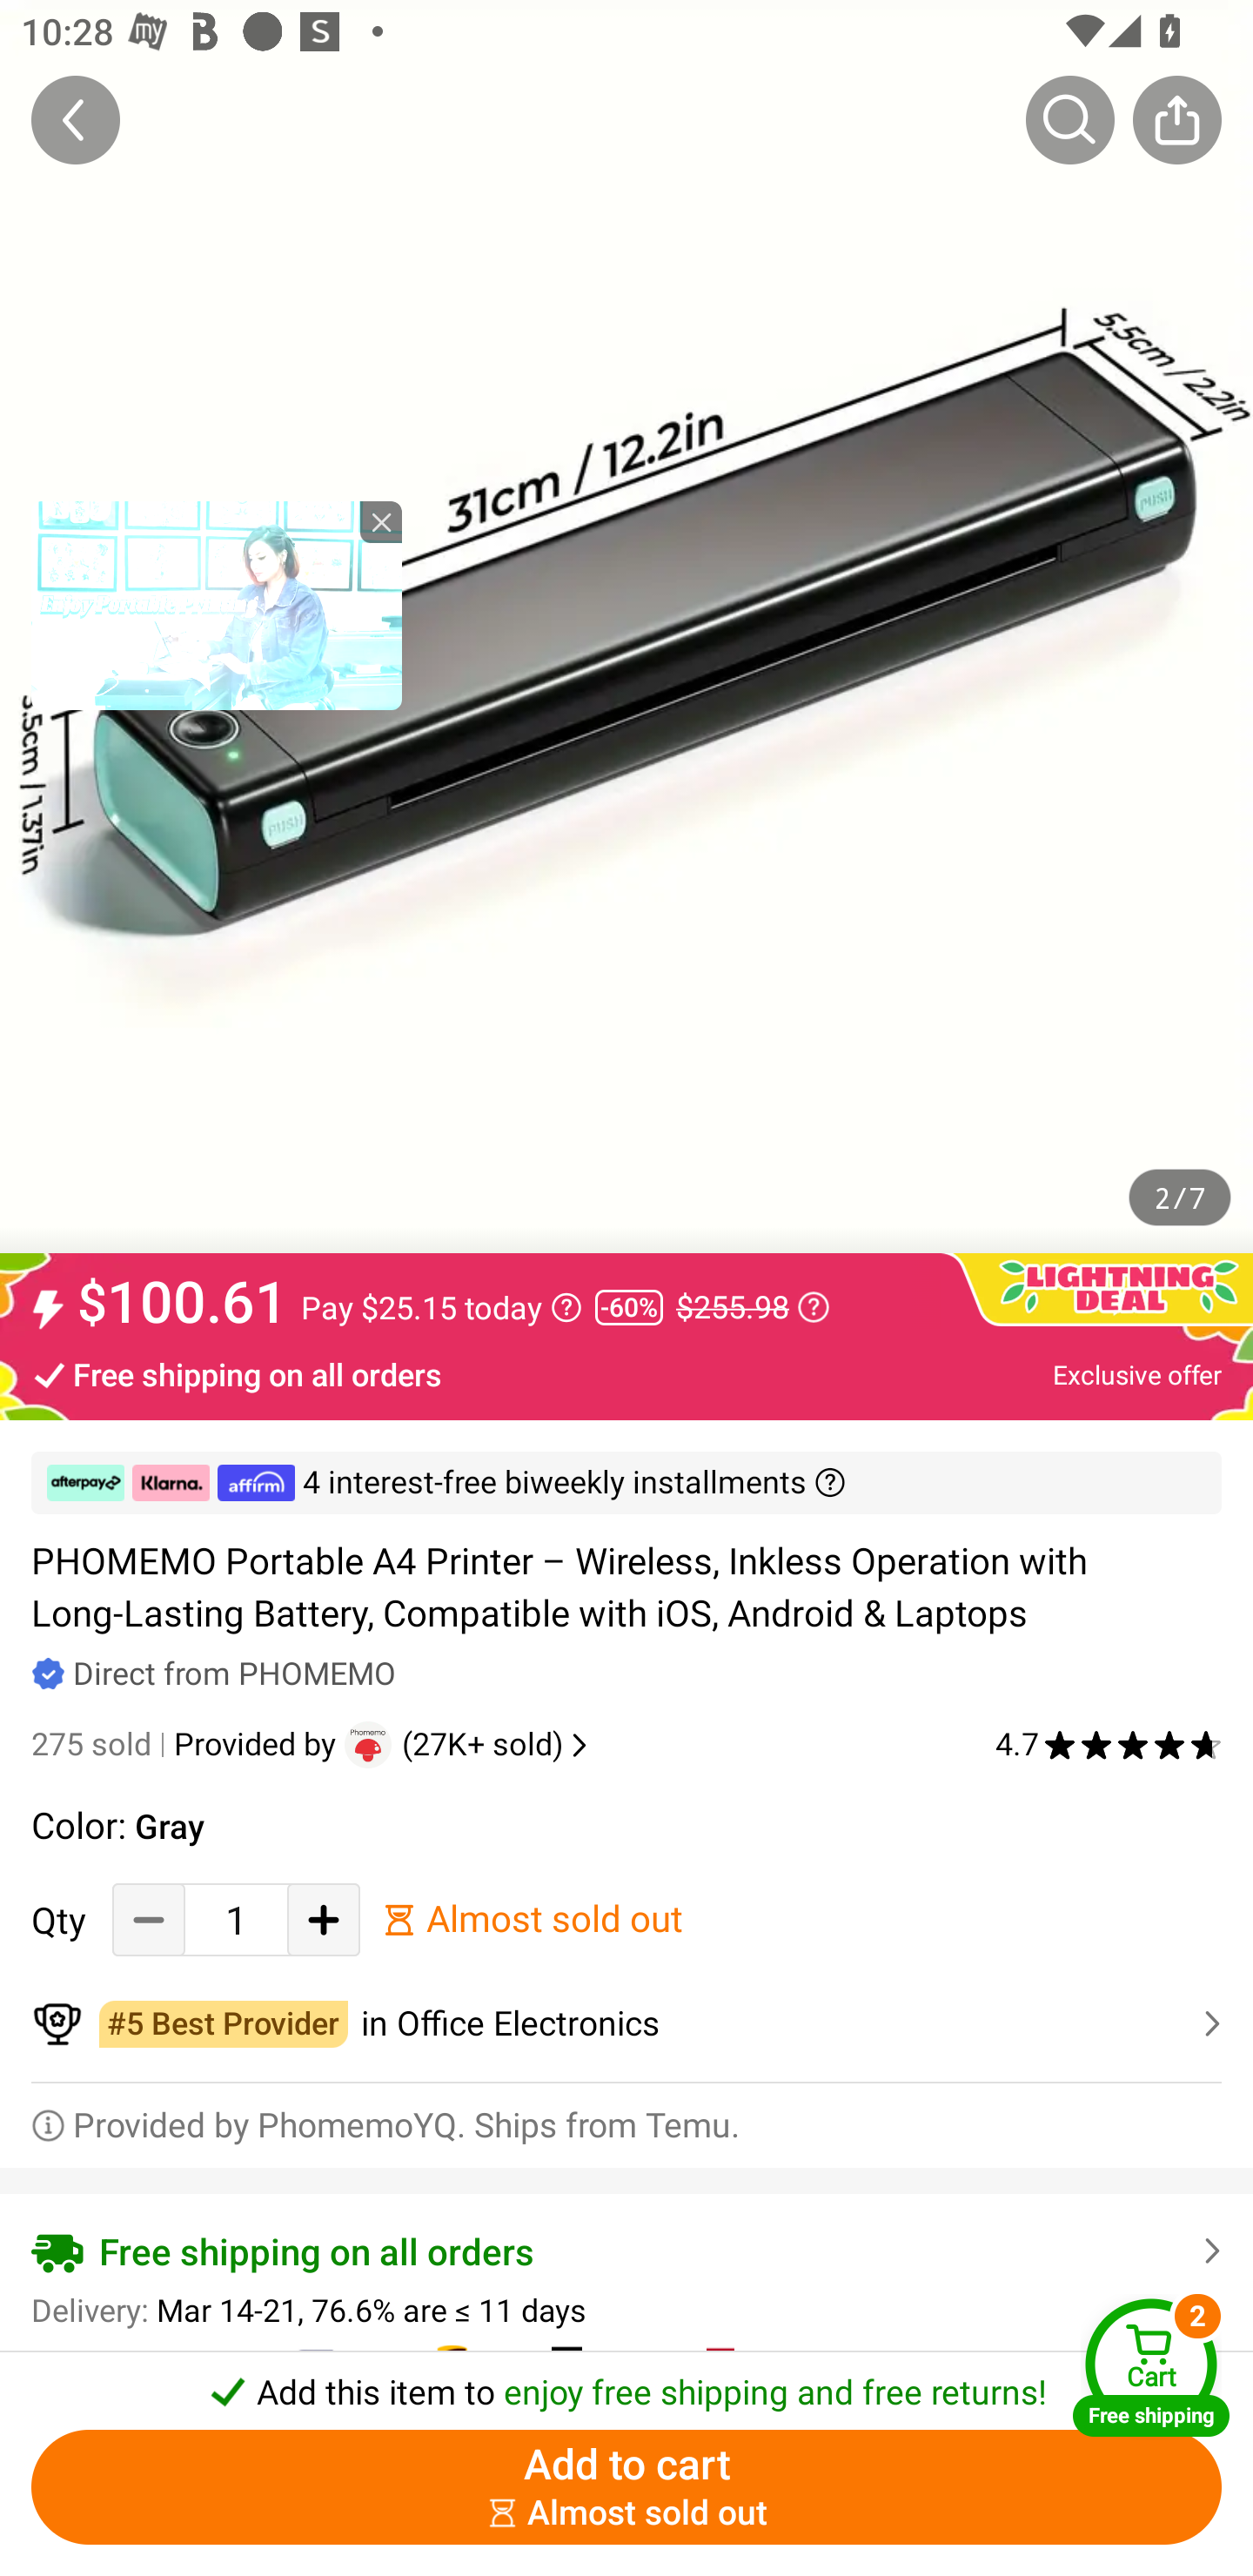 The image size is (1253, 2576). I want to click on 4.7, so click(1109, 1744).